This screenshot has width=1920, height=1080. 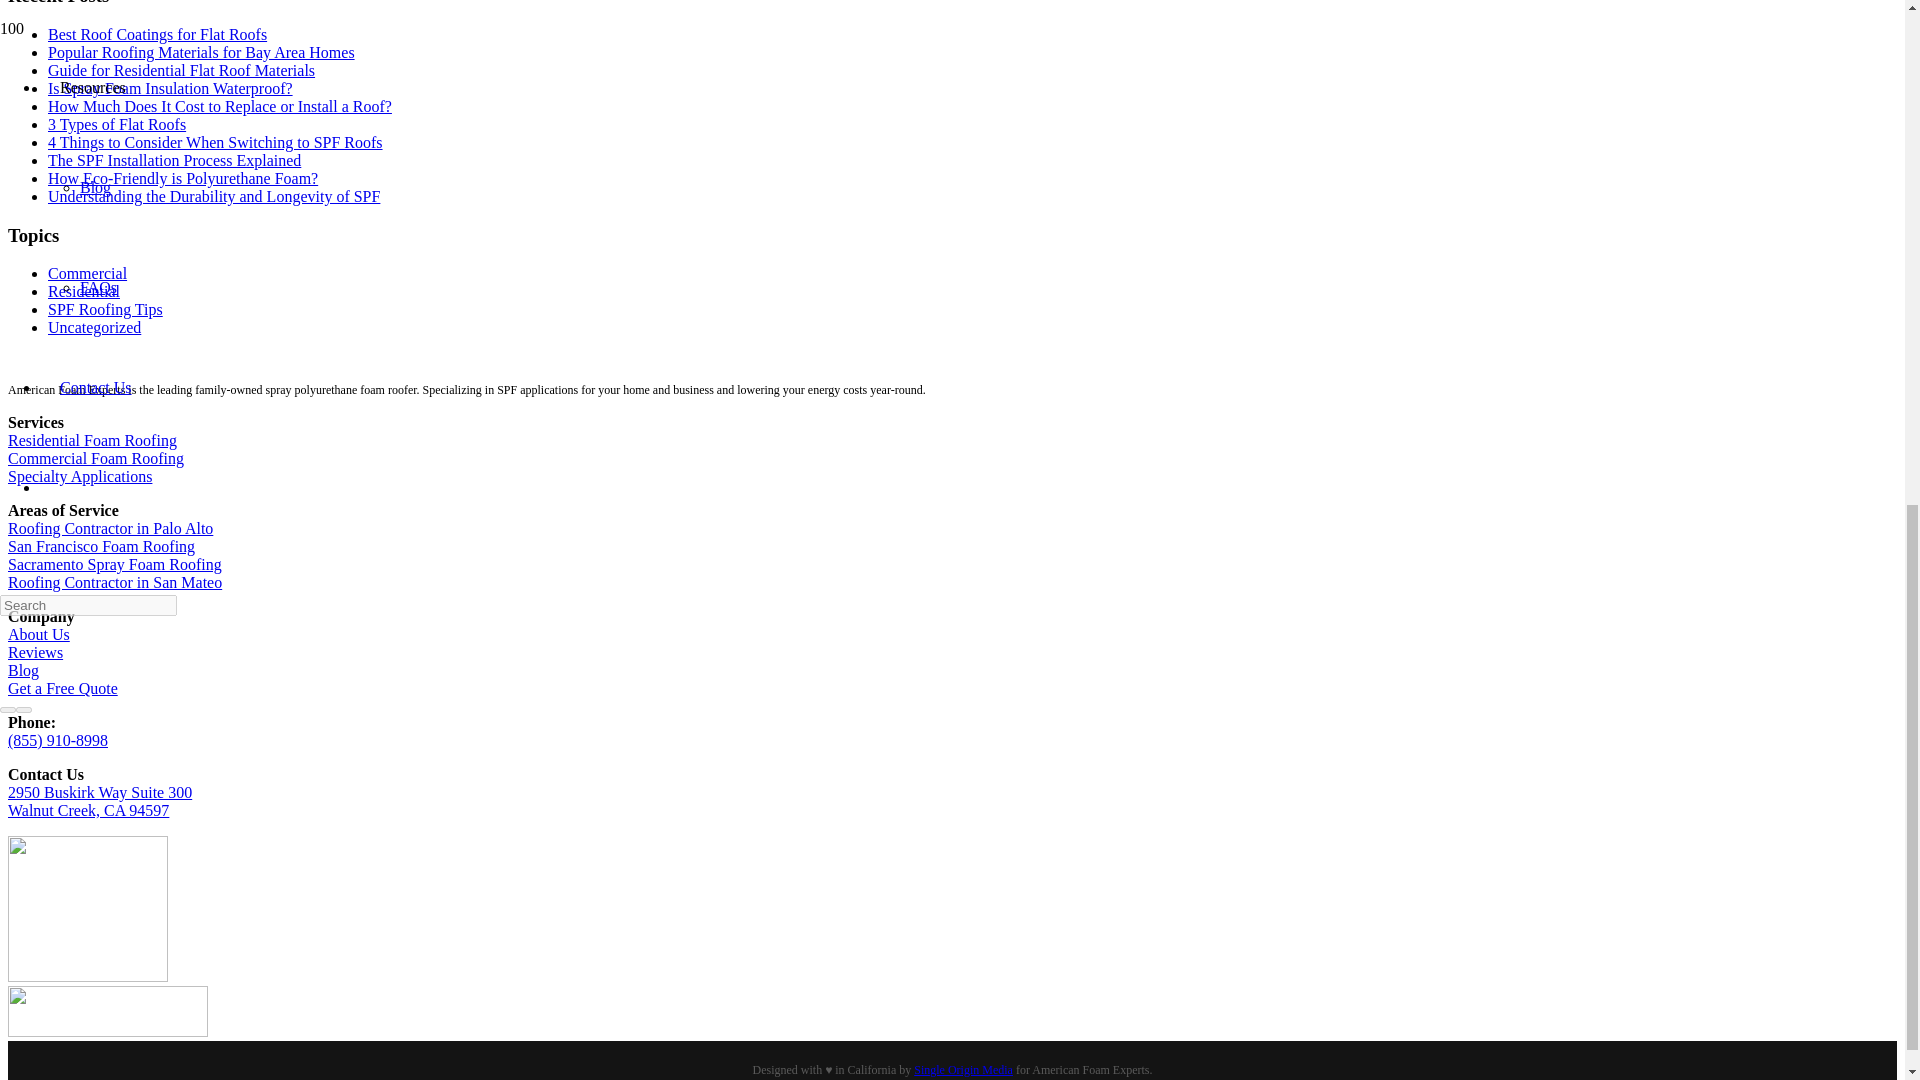 I want to click on Is Spray Foam Insulation Waterproof?, so click(x=170, y=88).